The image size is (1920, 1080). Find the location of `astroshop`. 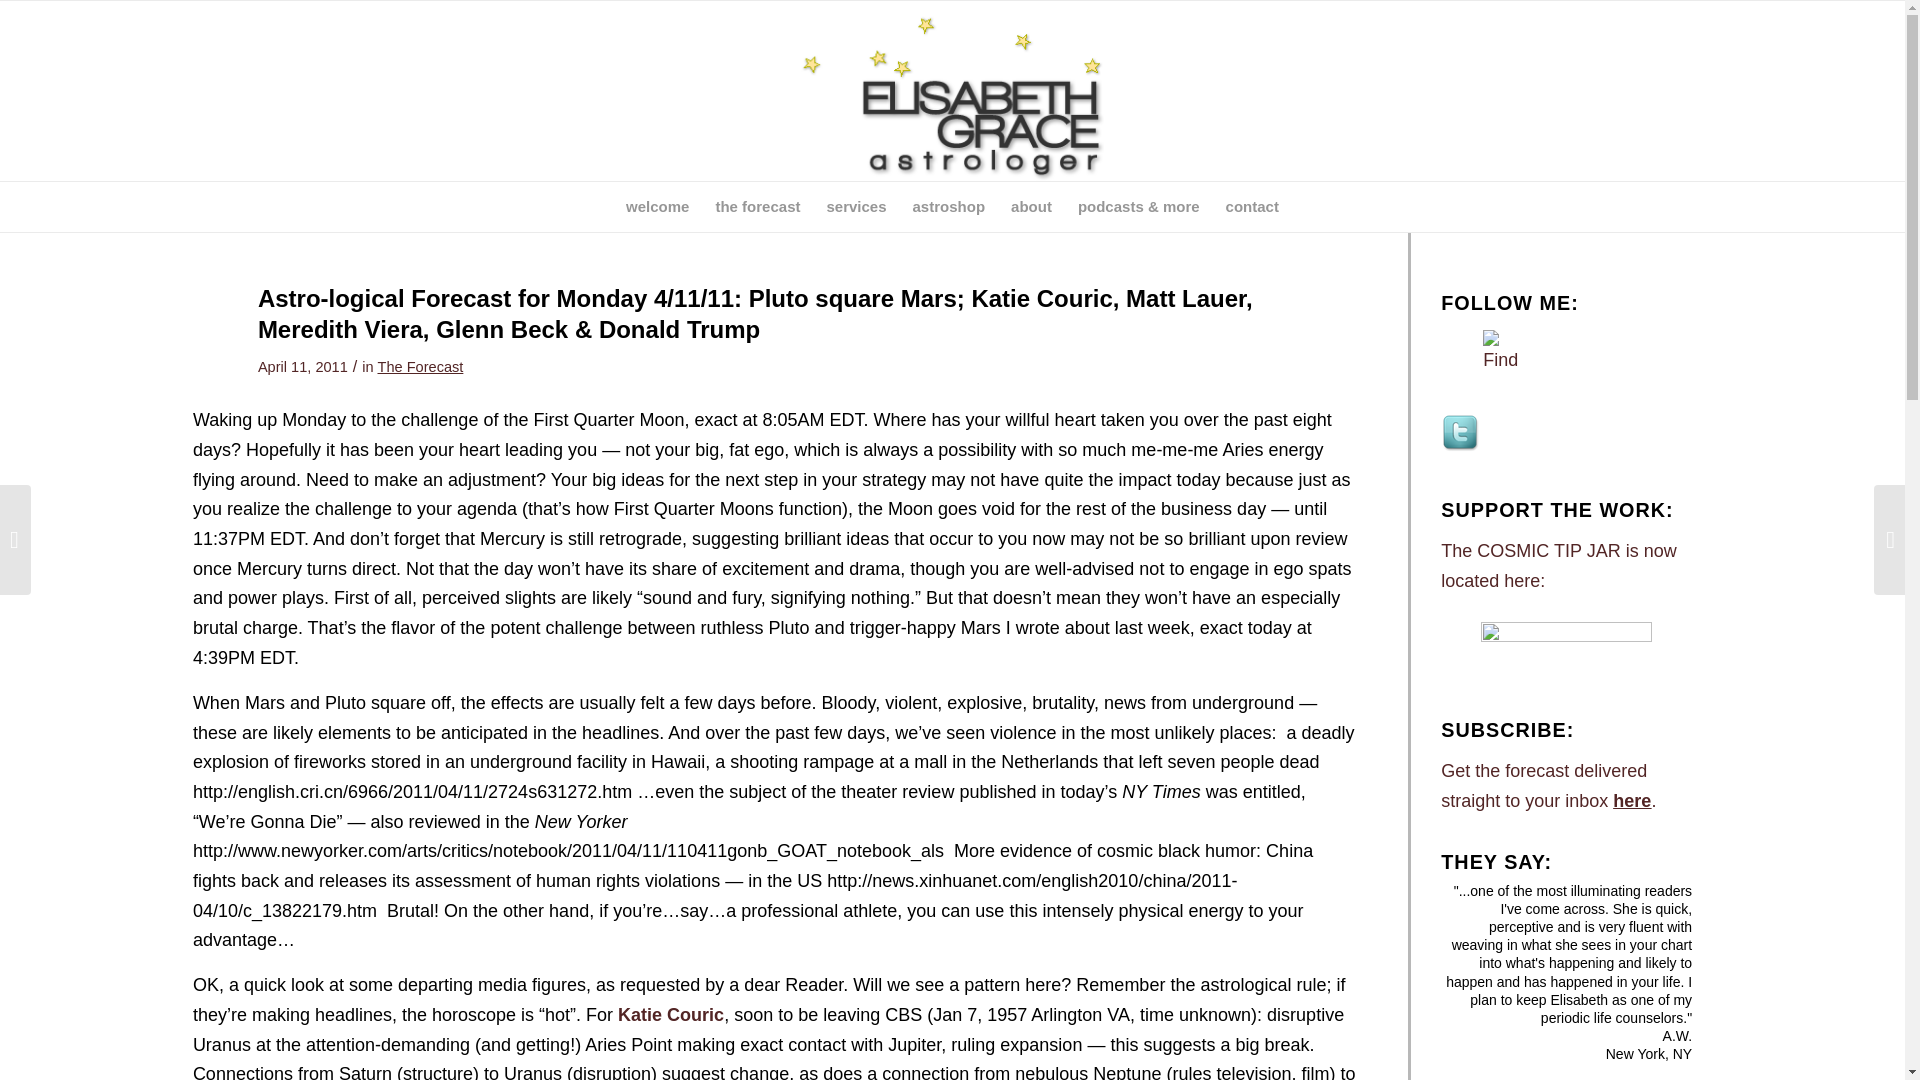

astroshop is located at coordinates (949, 207).